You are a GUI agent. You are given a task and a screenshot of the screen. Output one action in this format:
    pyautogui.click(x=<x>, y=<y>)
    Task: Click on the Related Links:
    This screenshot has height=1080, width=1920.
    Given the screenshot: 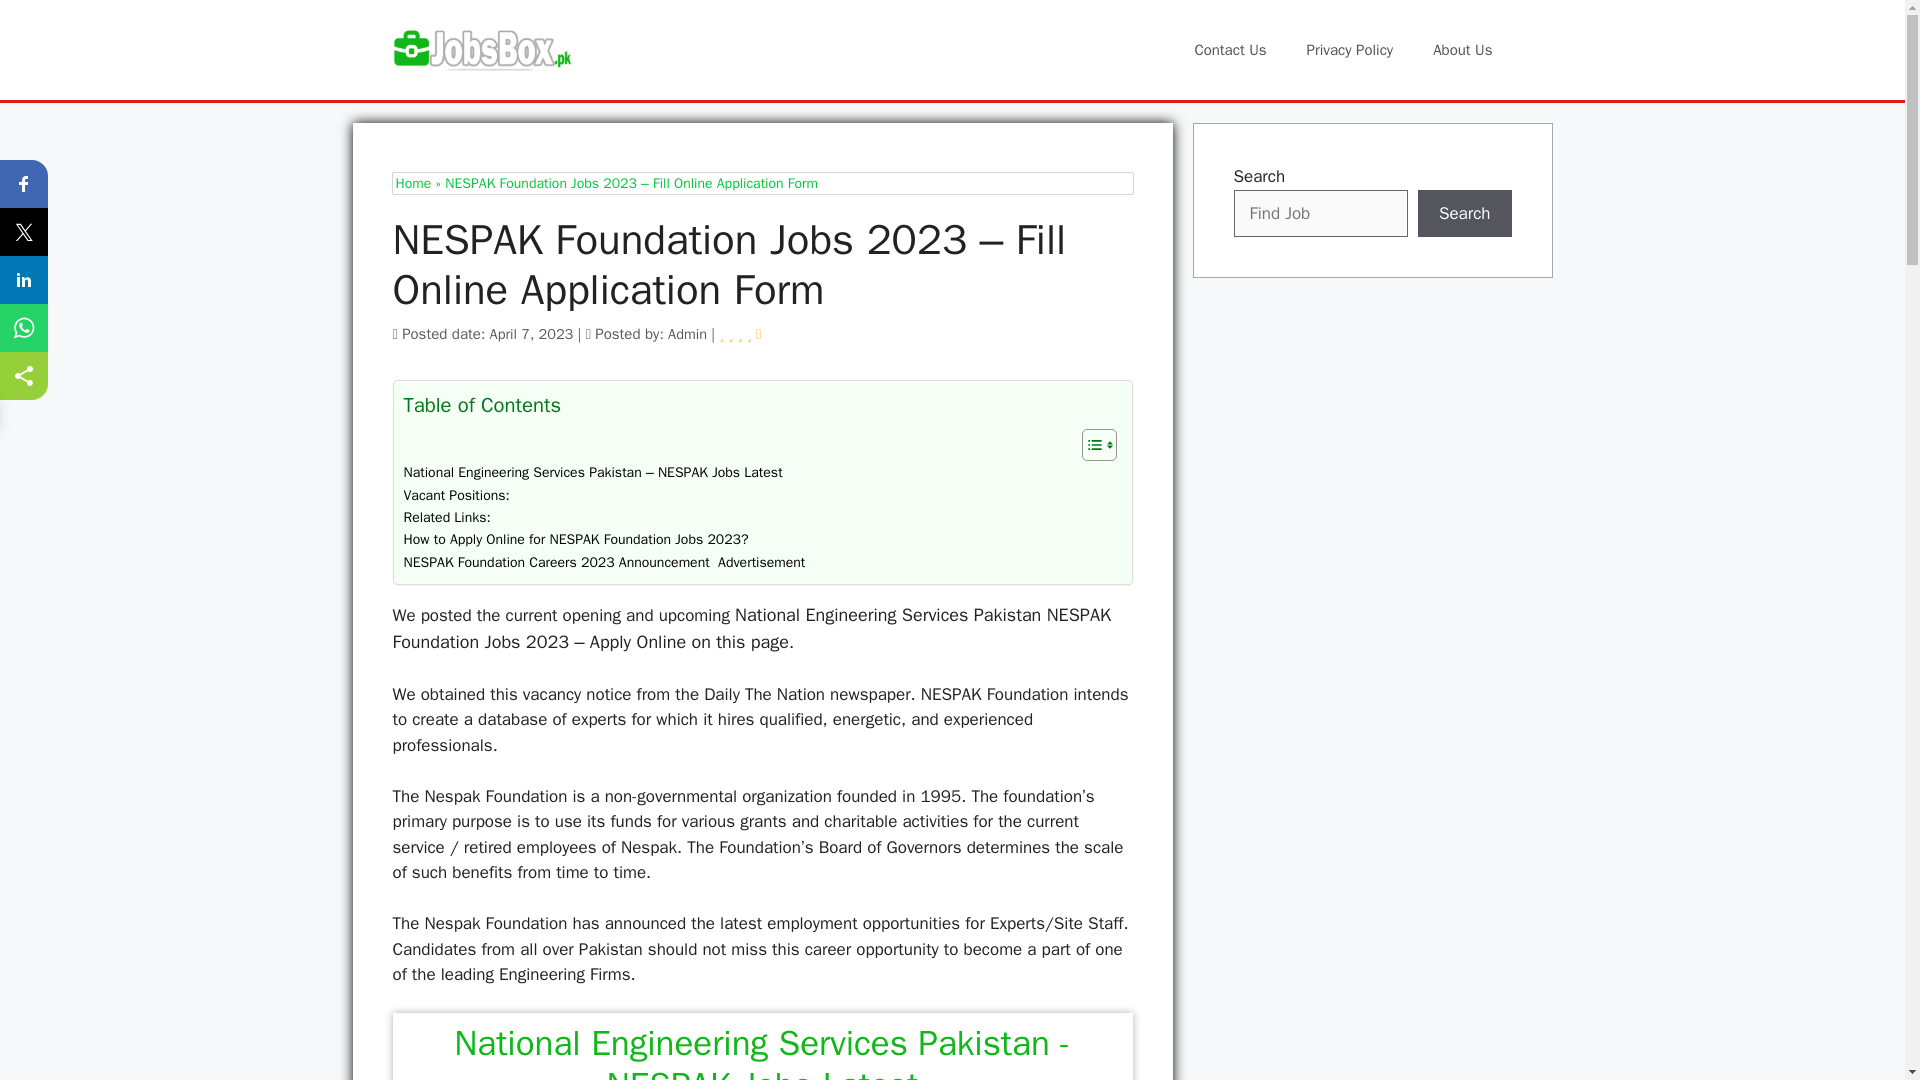 What is the action you would take?
    pyautogui.click(x=447, y=518)
    